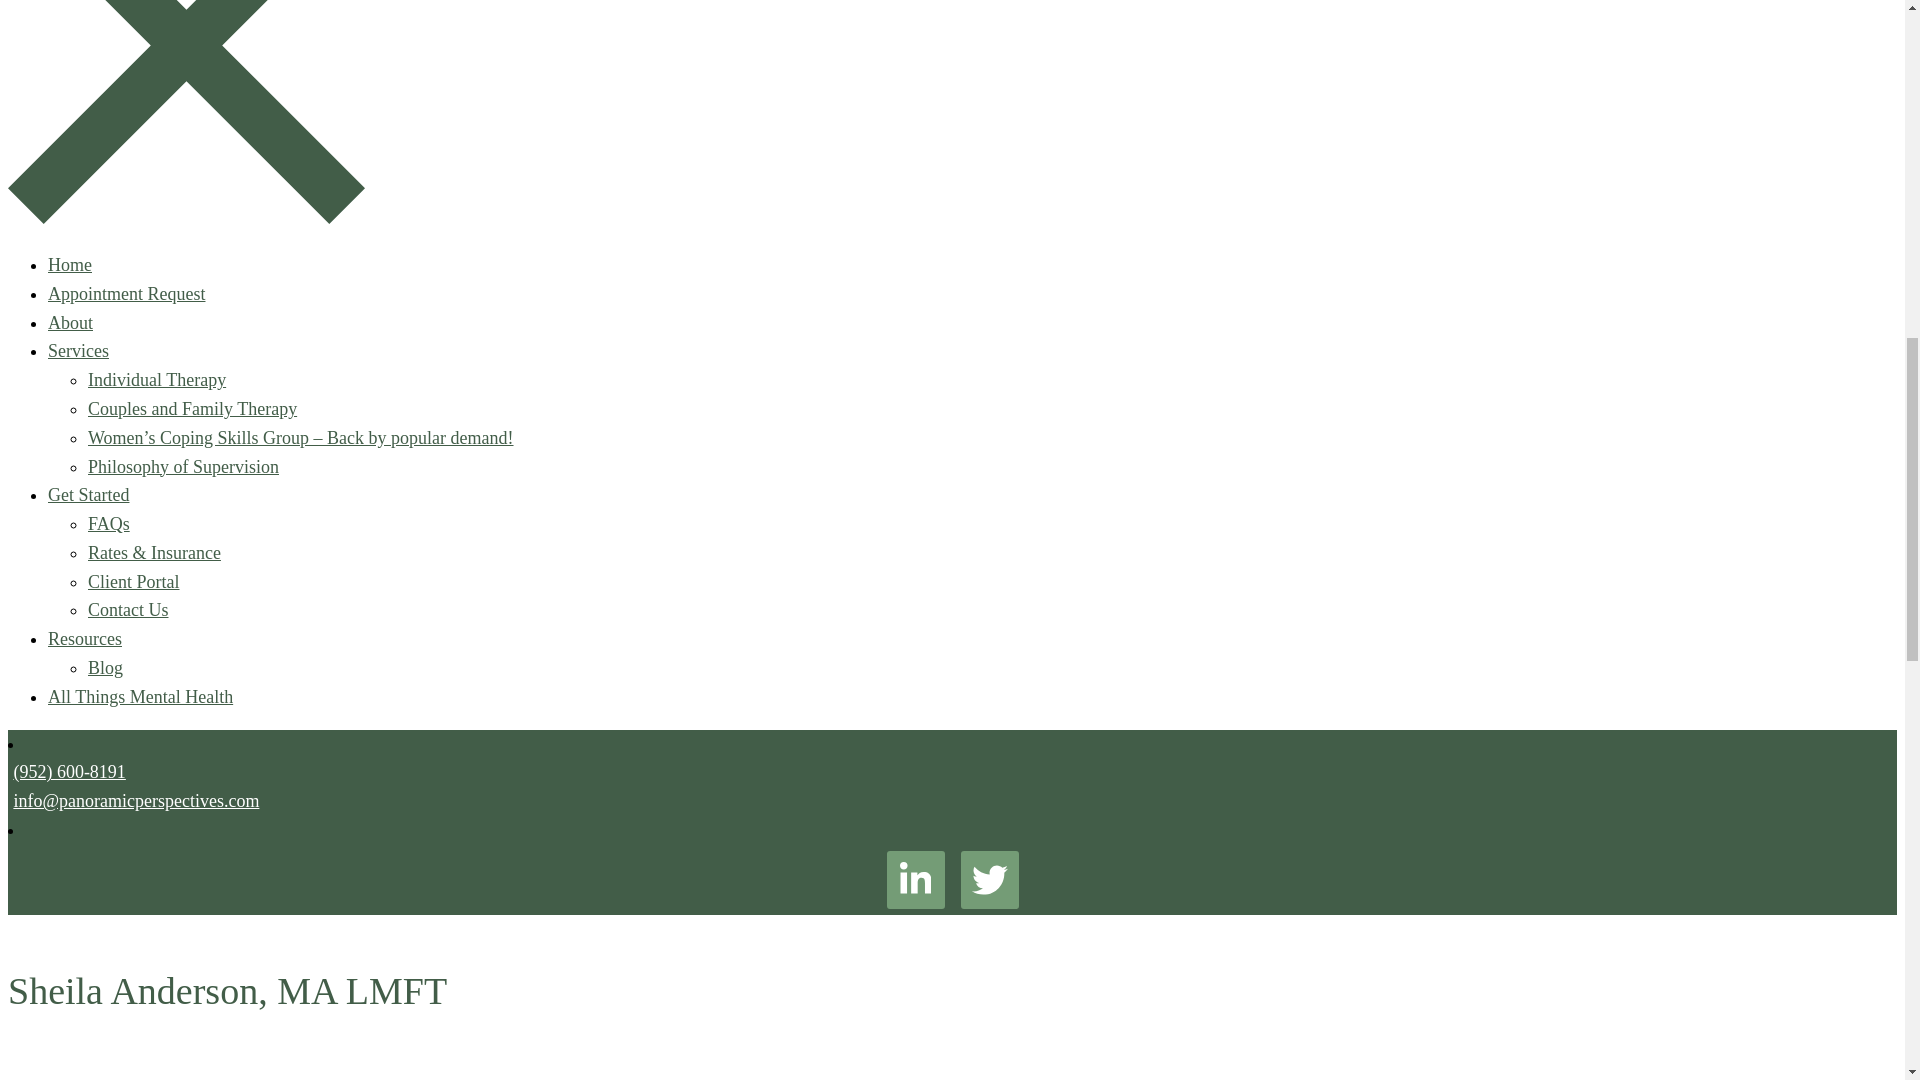 This screenshot has height=1080, width=1920. Describe the element at coordinates (192, 408) in the screenshot. I see `Couples and Family Therapy` at that location.